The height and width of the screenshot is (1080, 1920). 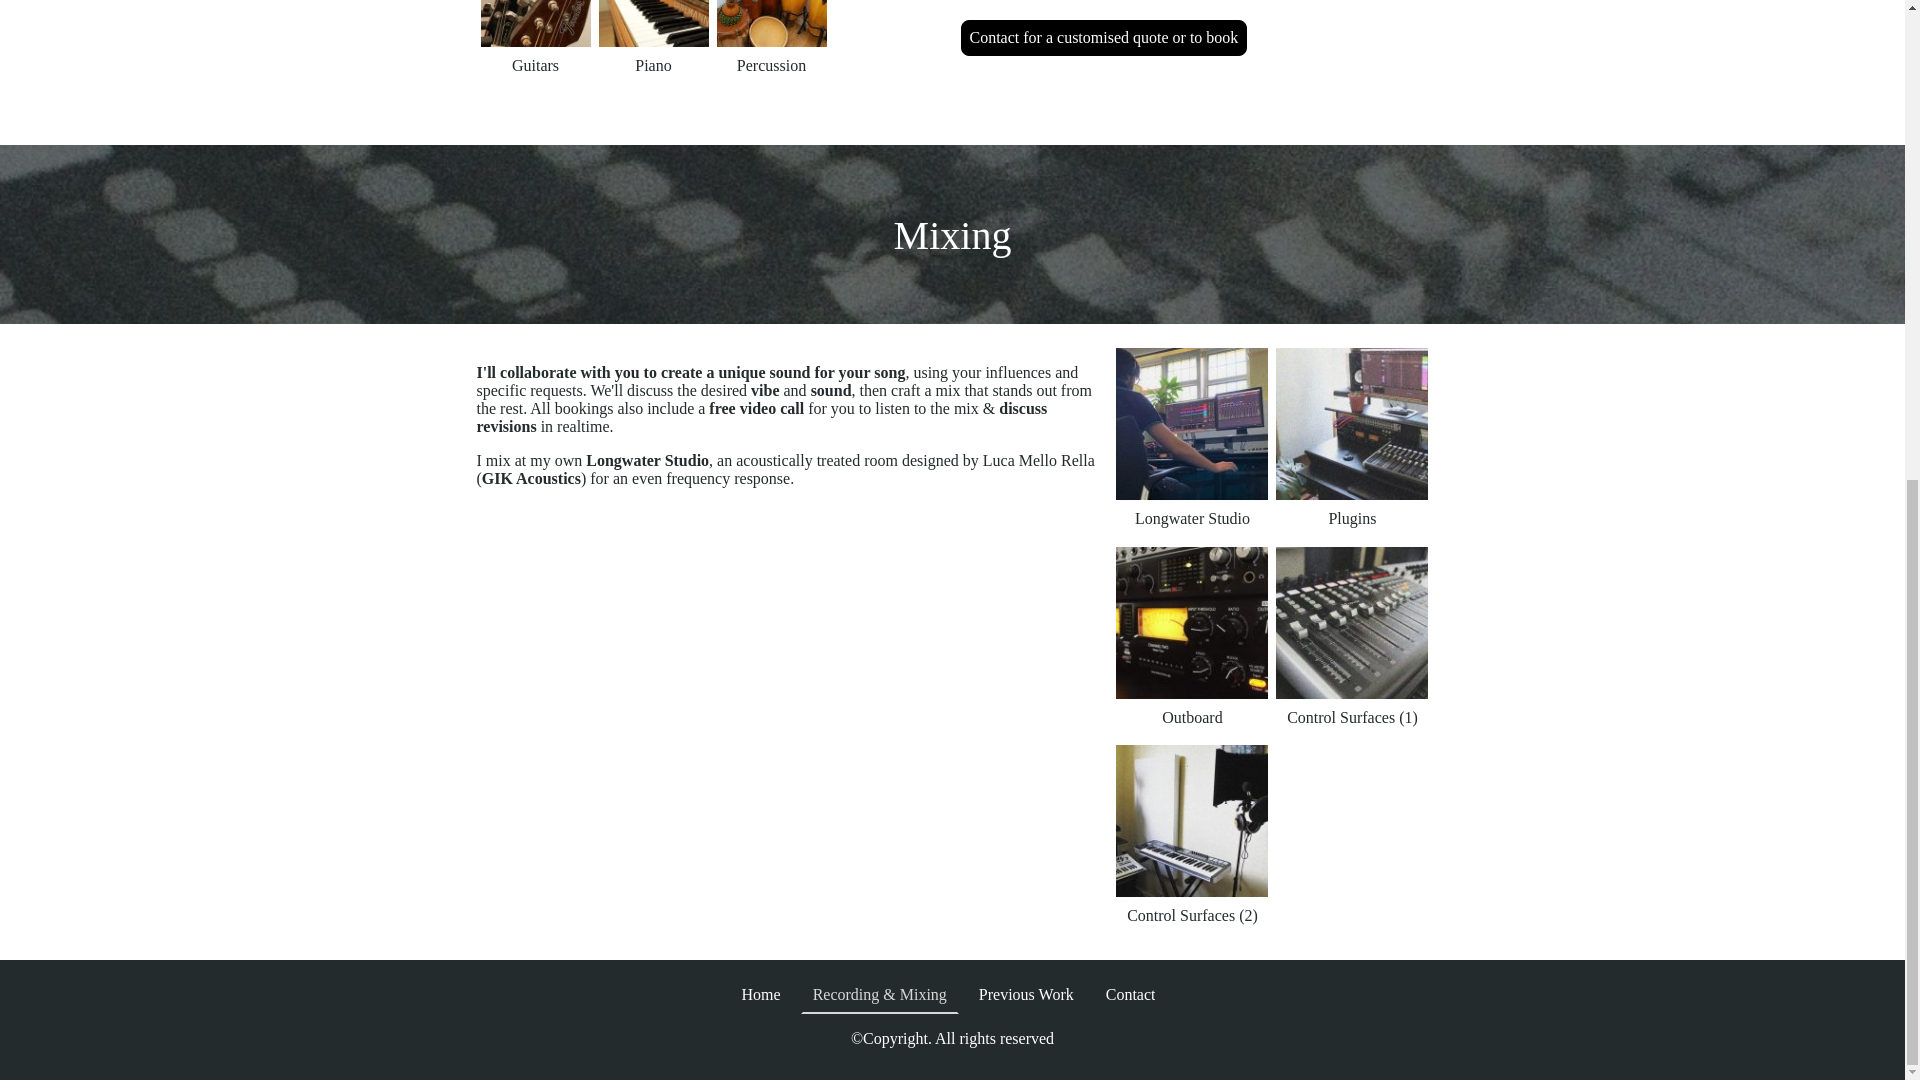 I want to click on Percussion, so click(x=770, y=24).